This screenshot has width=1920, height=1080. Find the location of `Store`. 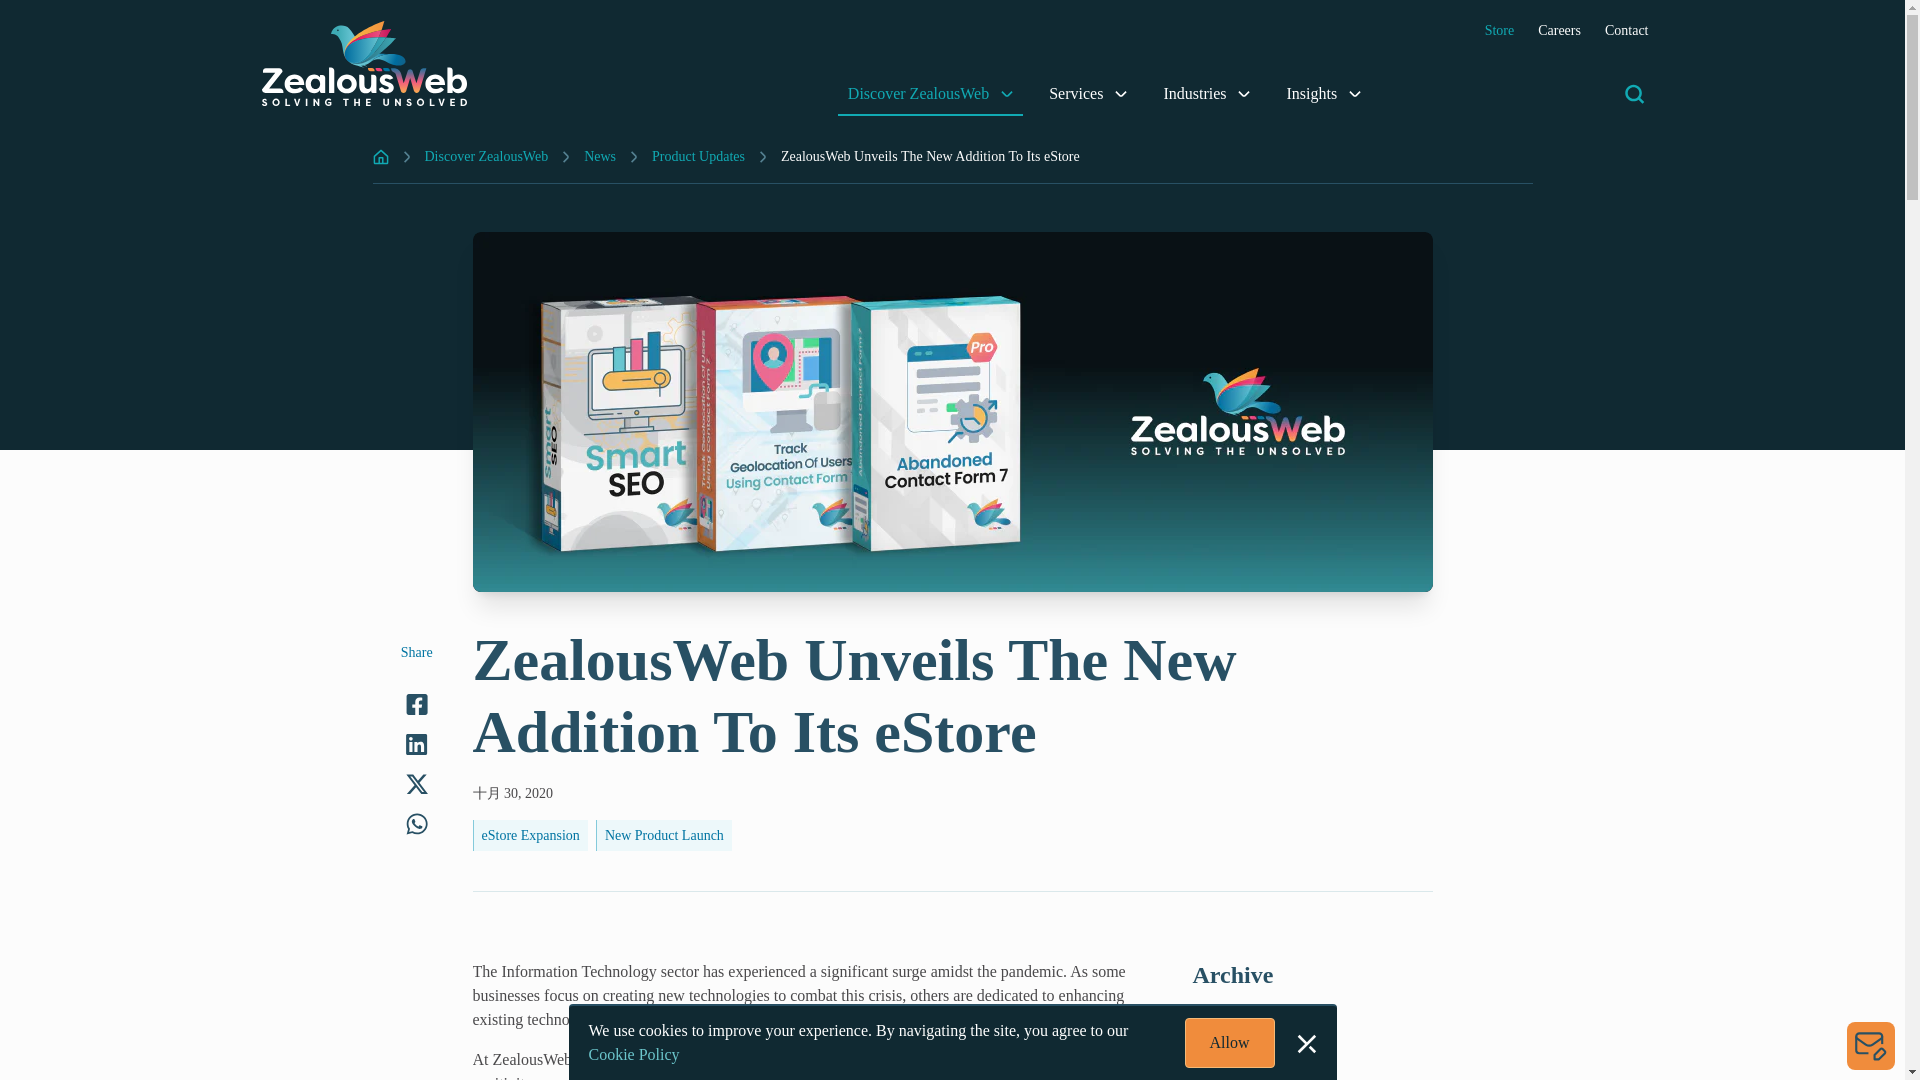

Store is located at coordinates (1499, 30).